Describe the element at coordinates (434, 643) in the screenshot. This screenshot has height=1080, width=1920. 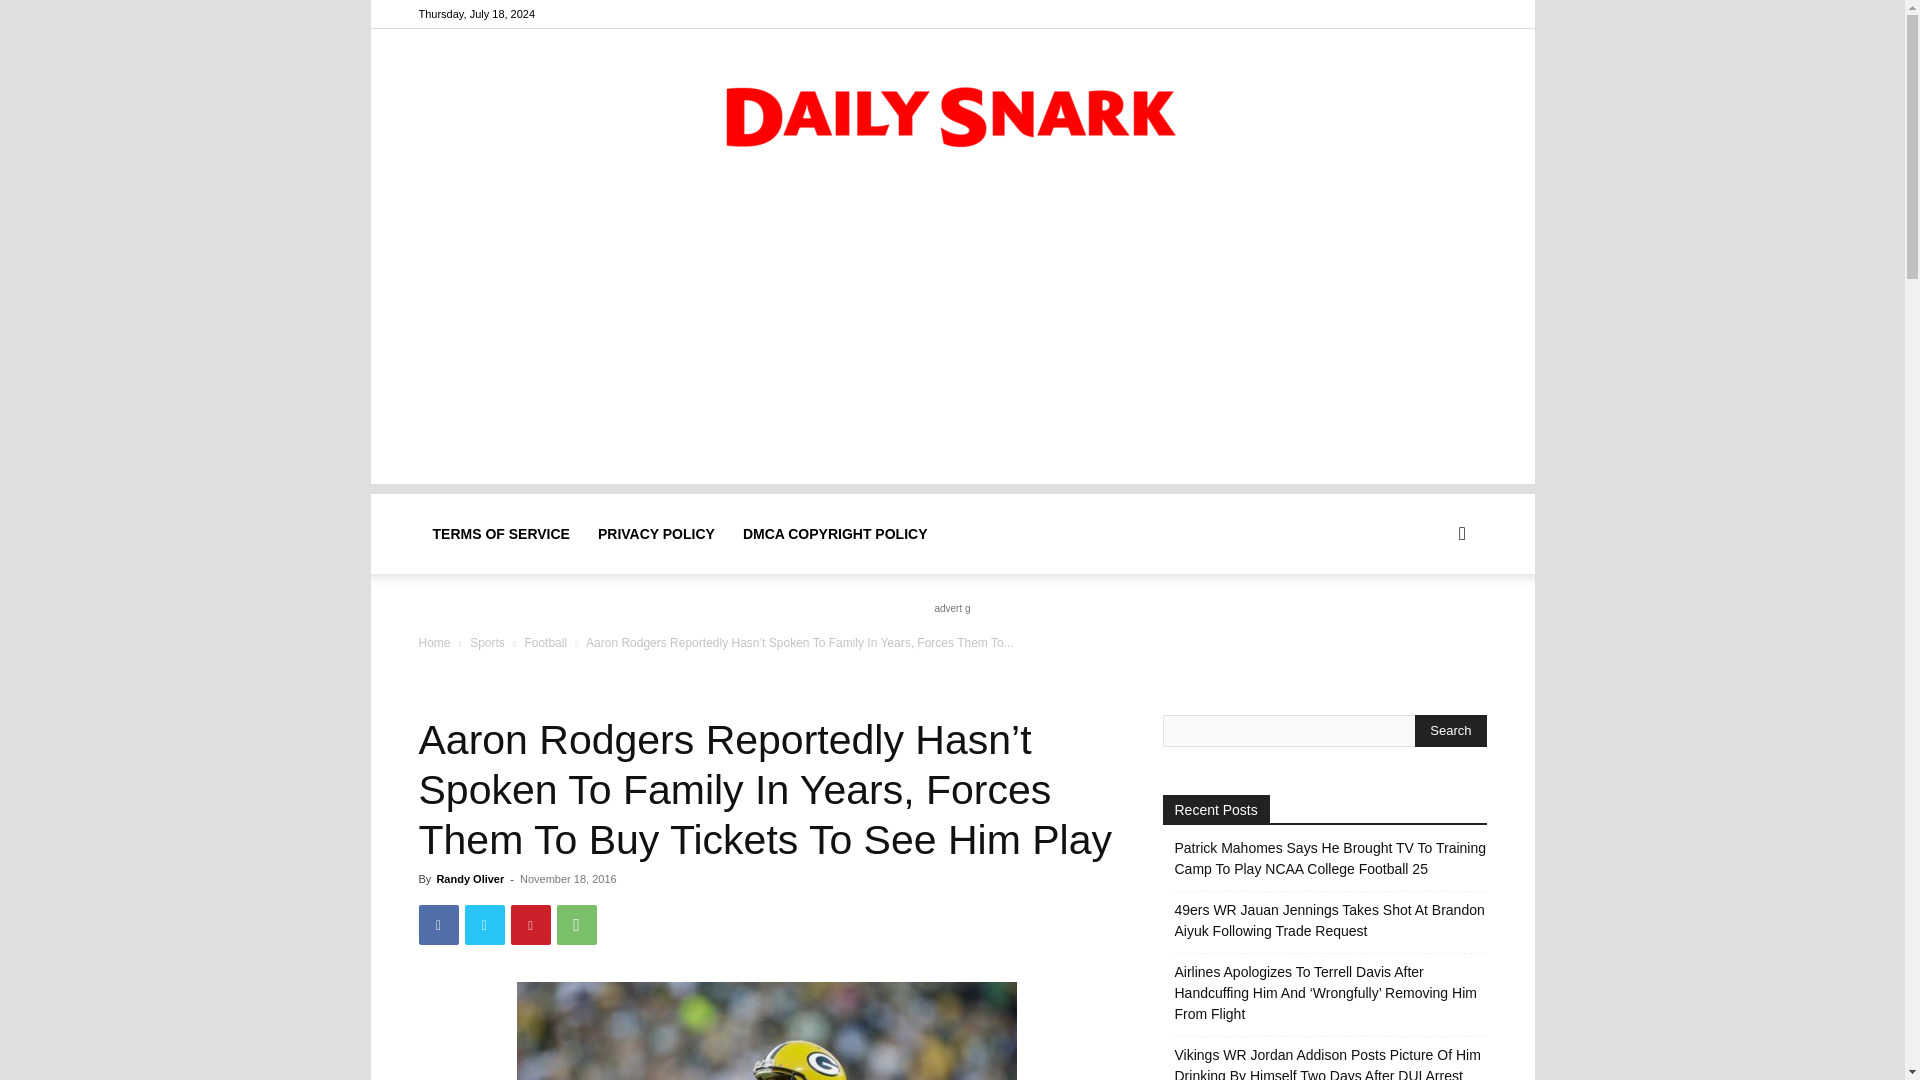
I see `Home` at that location.